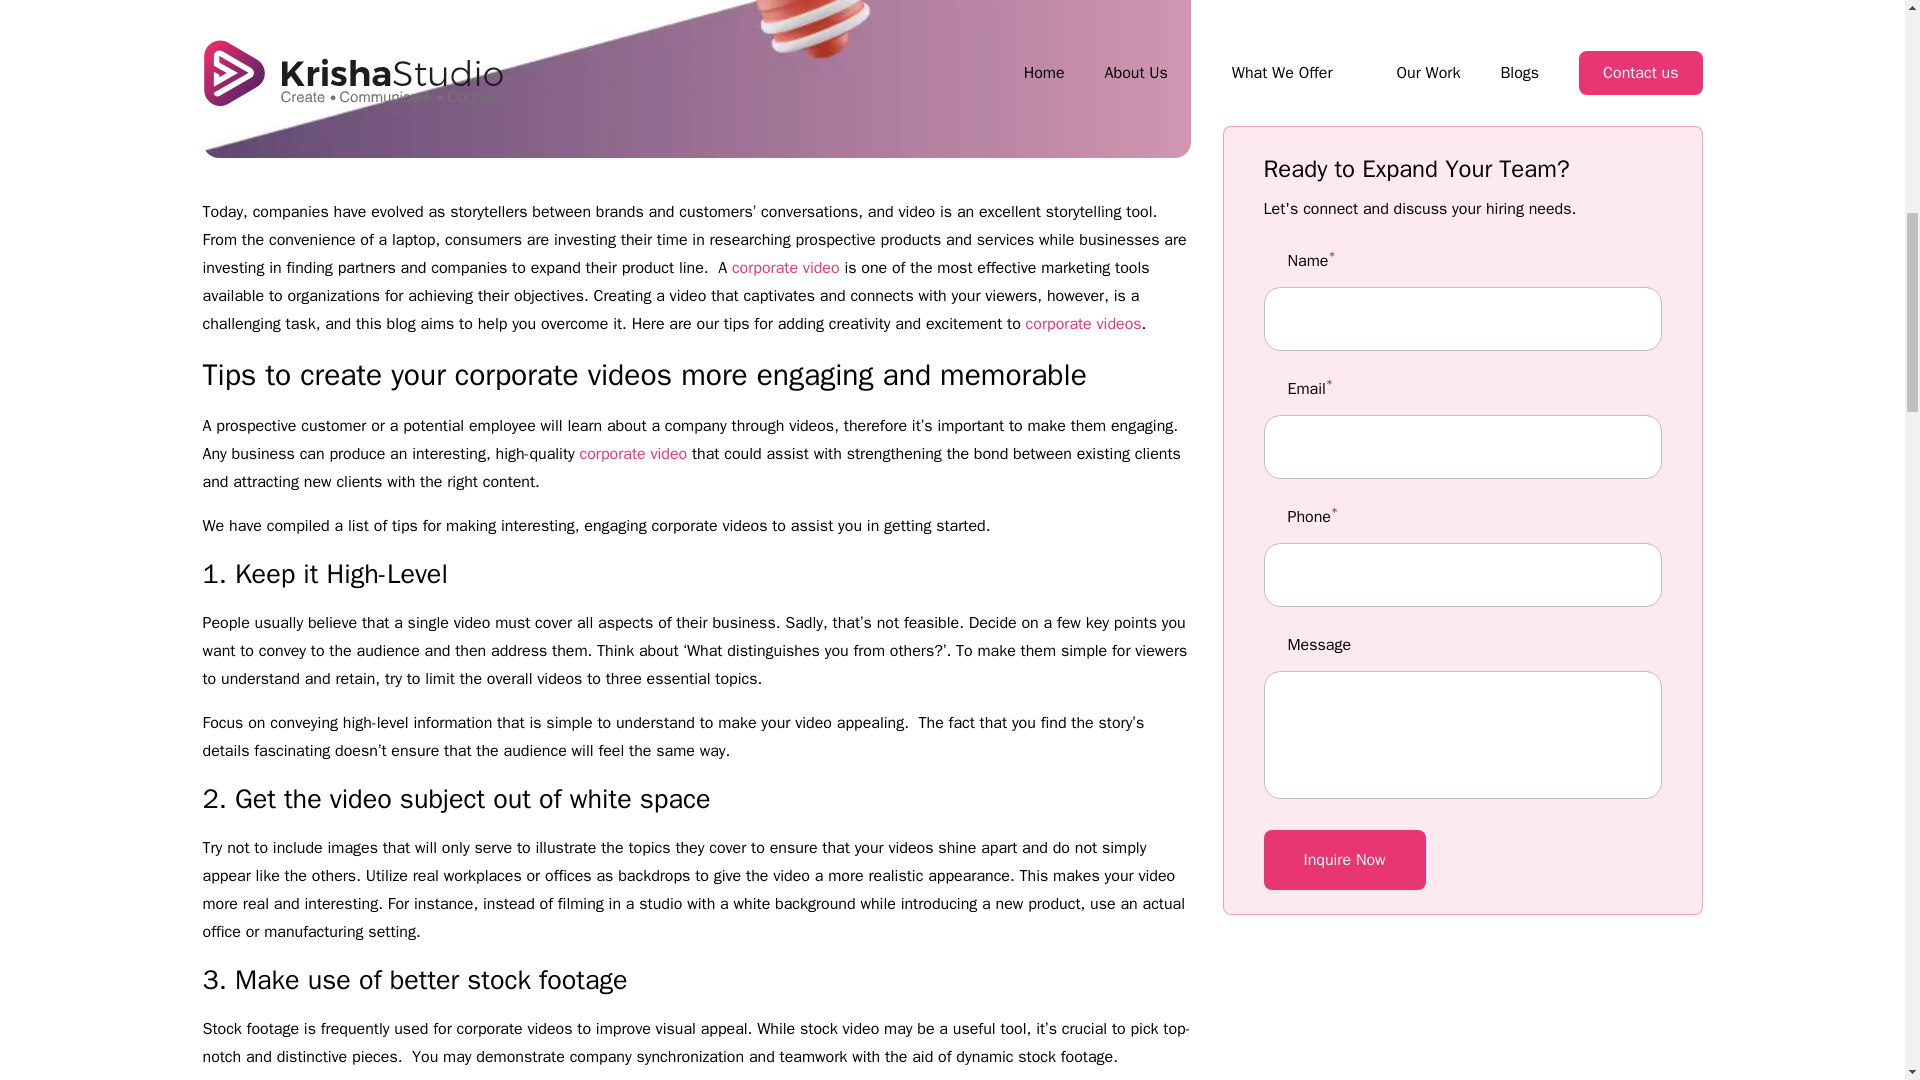 This screenshot has height=1080, width=1920. I want to click on Inquire Now, so click(1344, 332).